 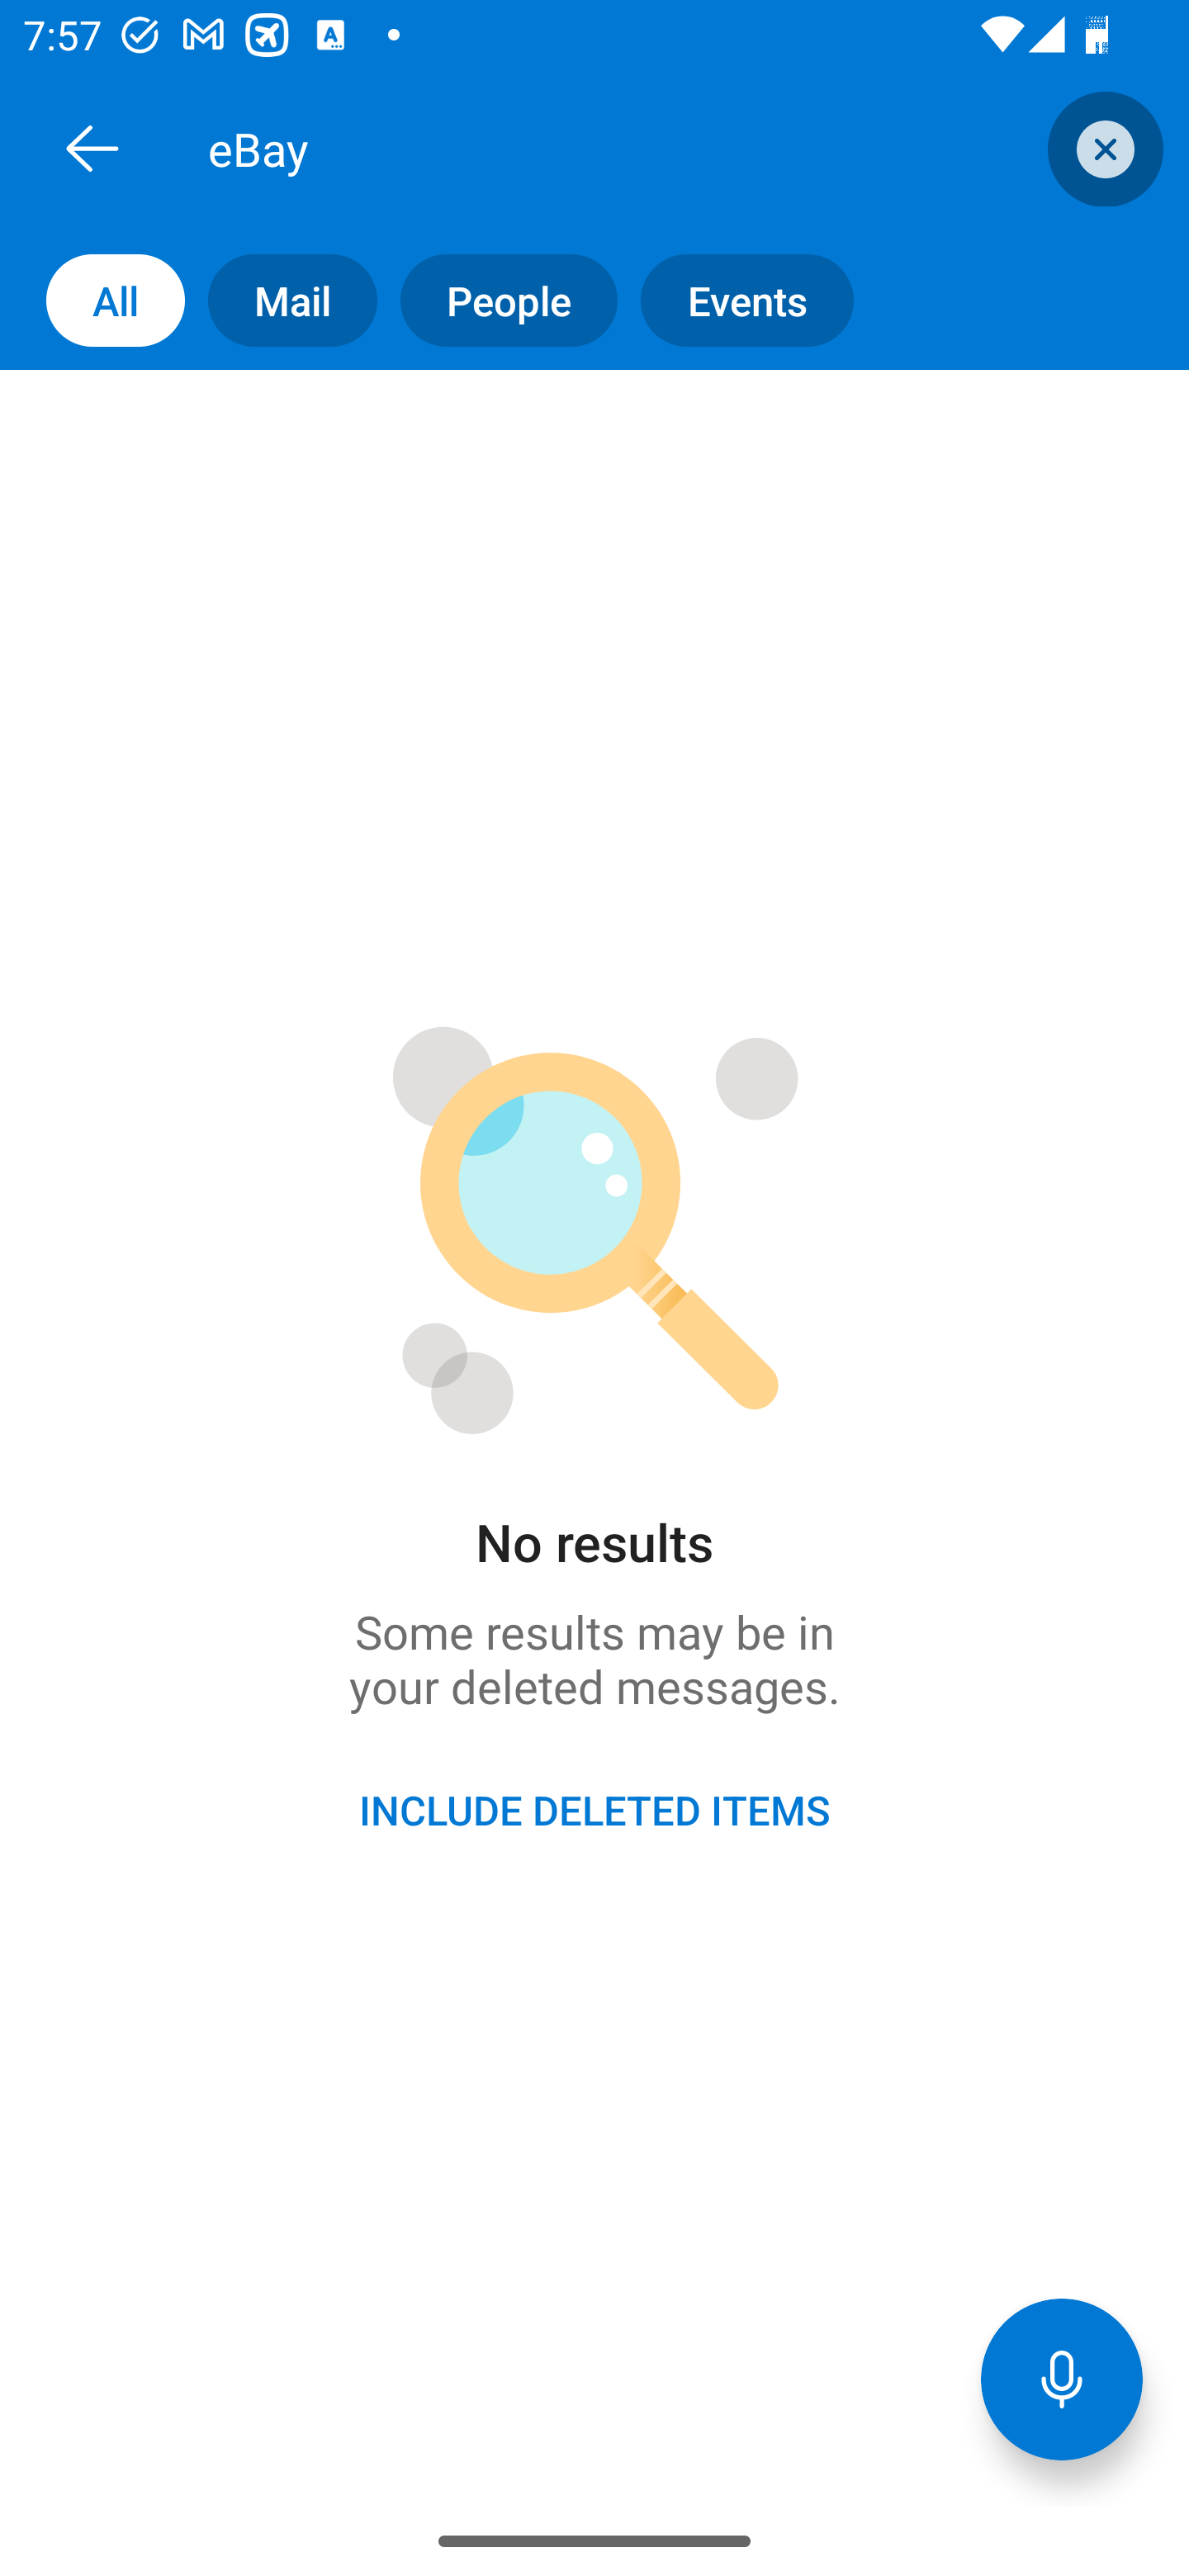 I want to click on INCLUDE DELETED ITEMS, so click(x=594, y=1810).